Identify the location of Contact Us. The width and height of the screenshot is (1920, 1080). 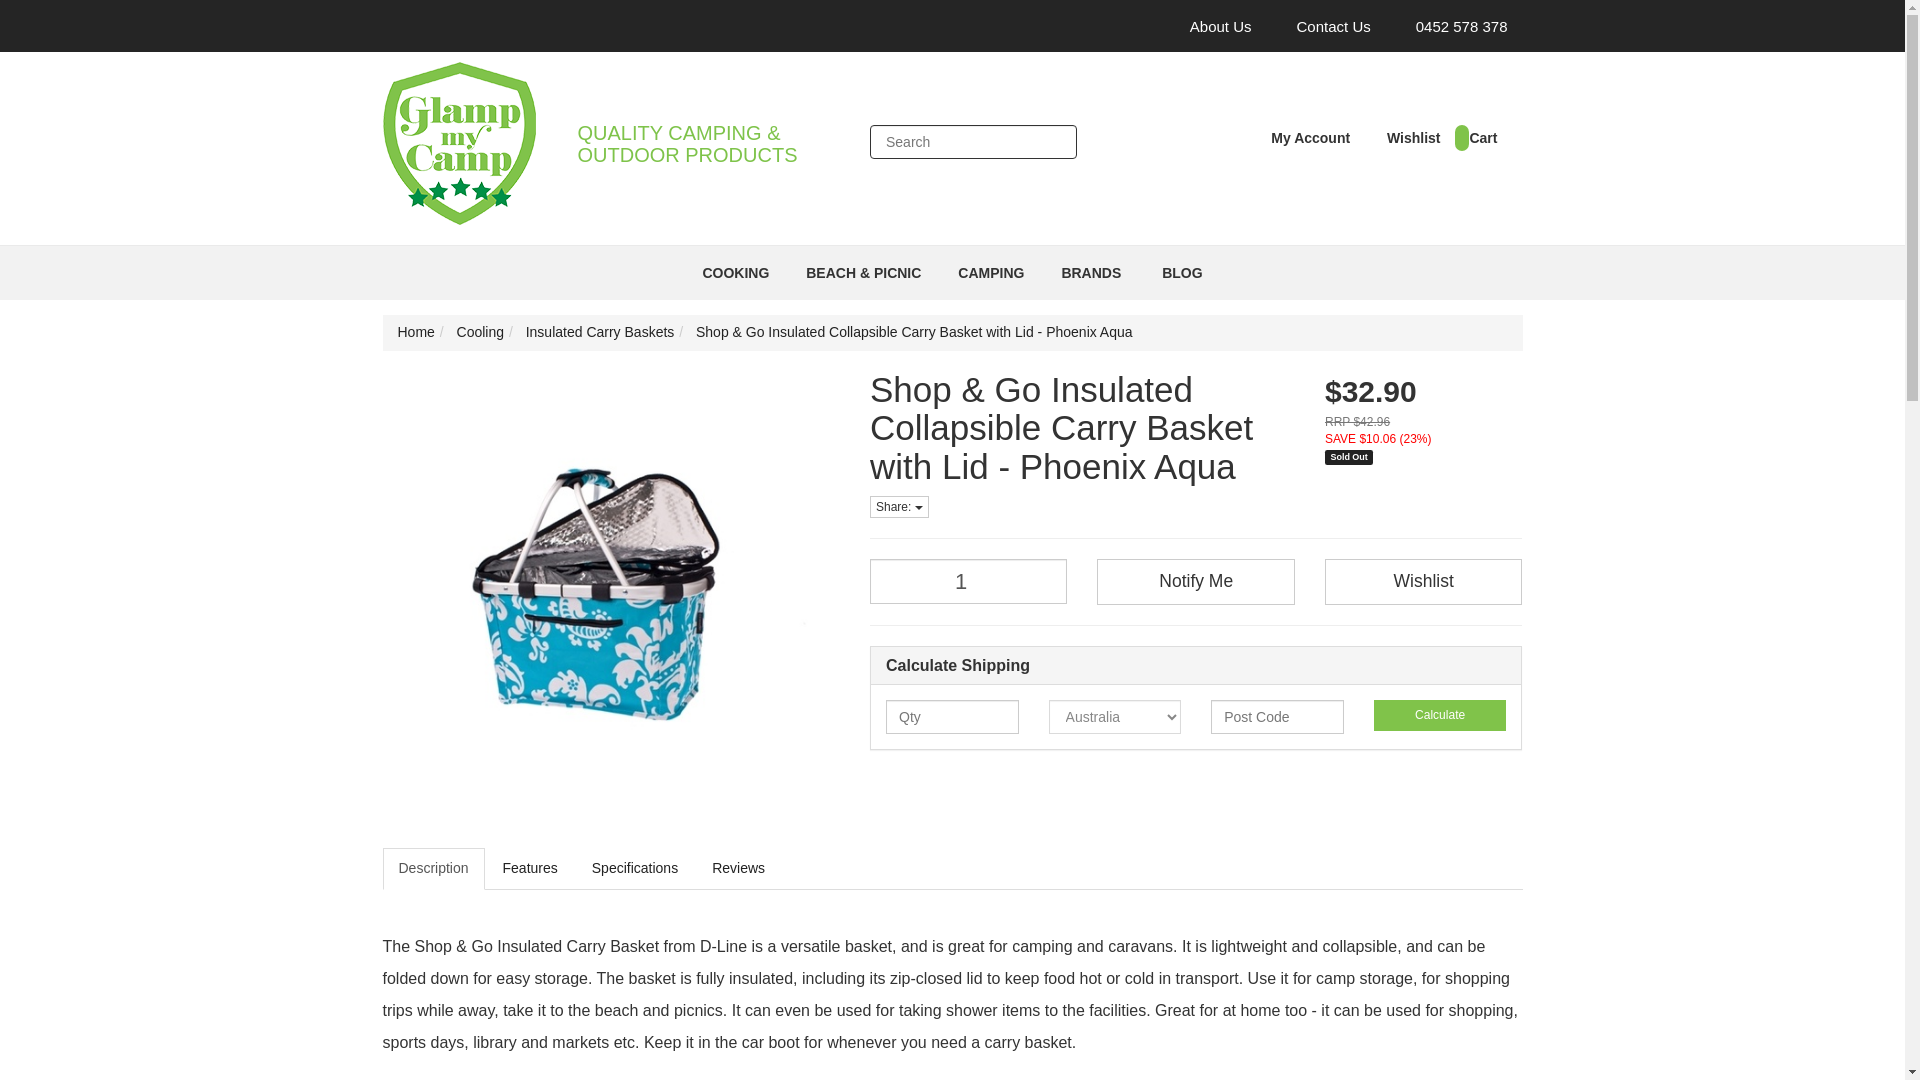
(1326, 26).